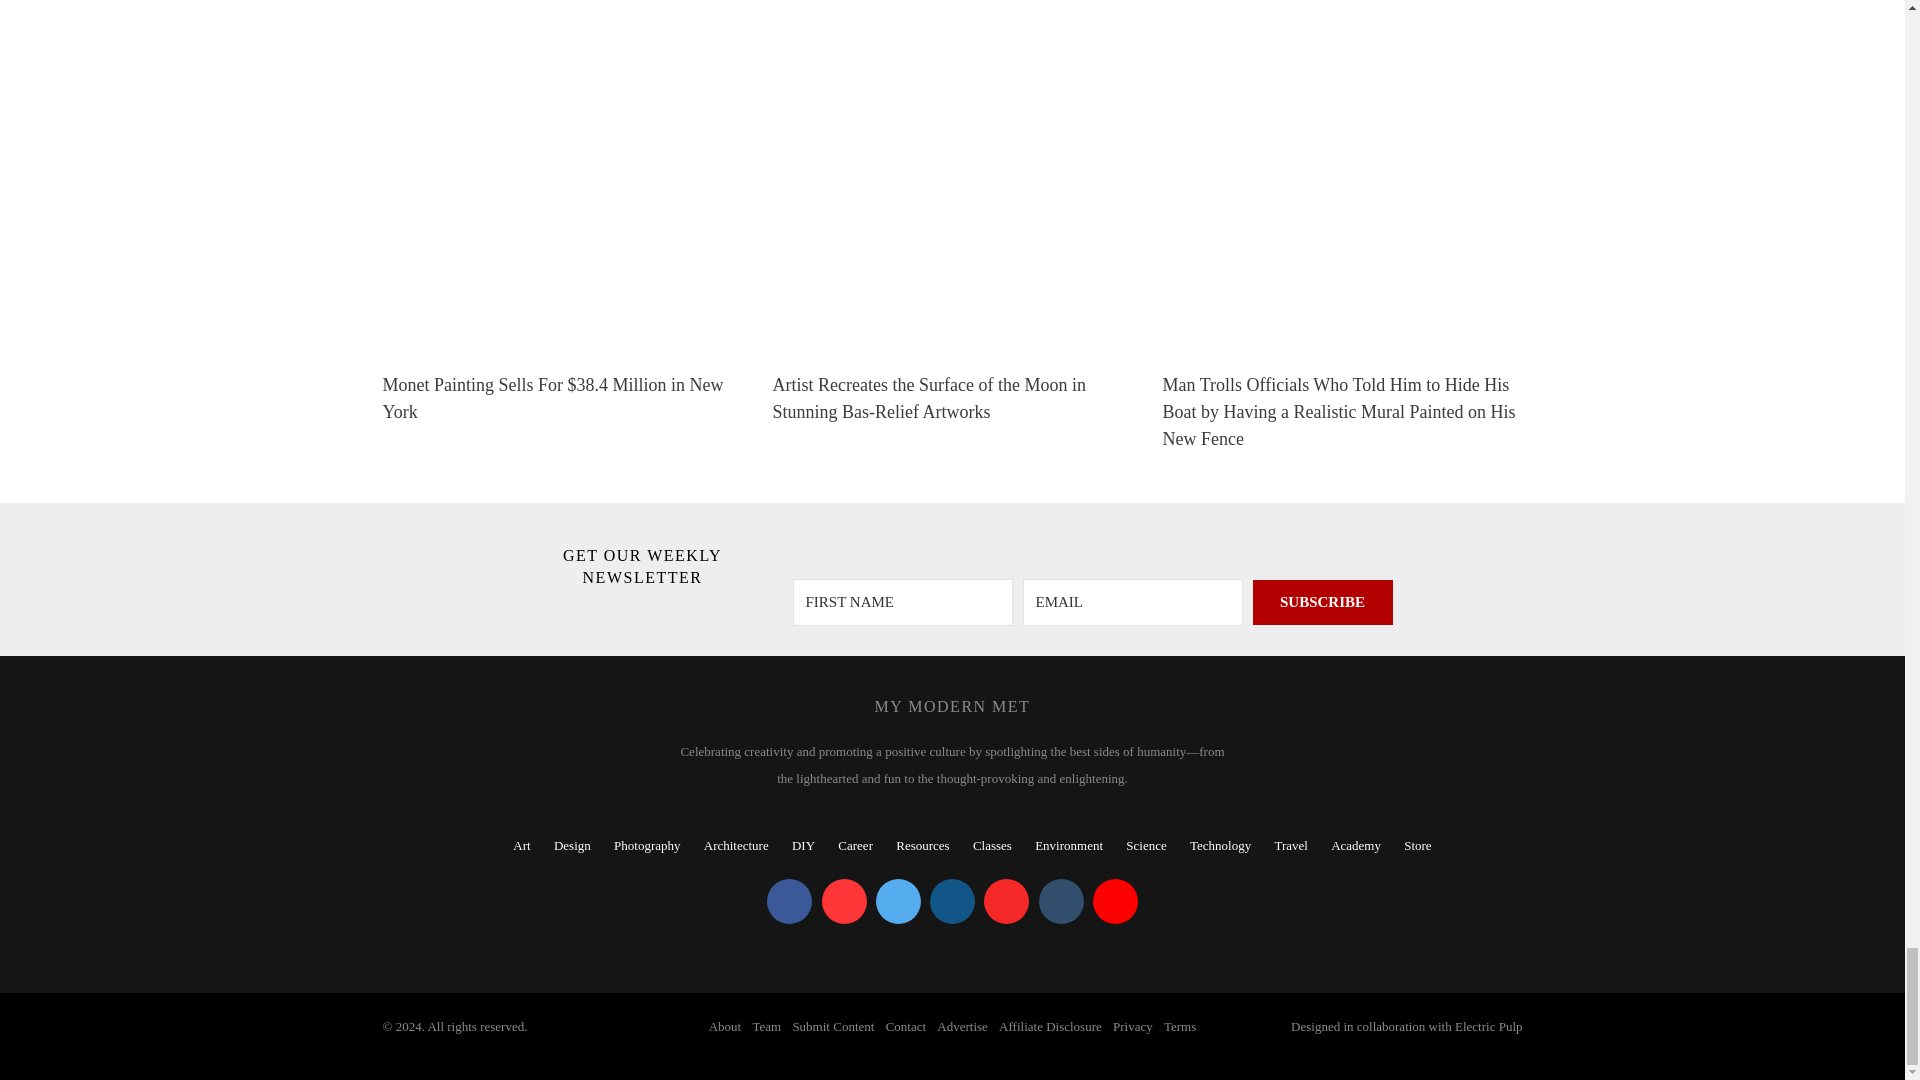 Image resolution: width=1920 pixels, height=1080 pixels. I want to click on My Modern Met on Tumblr, so click(1060, 902).